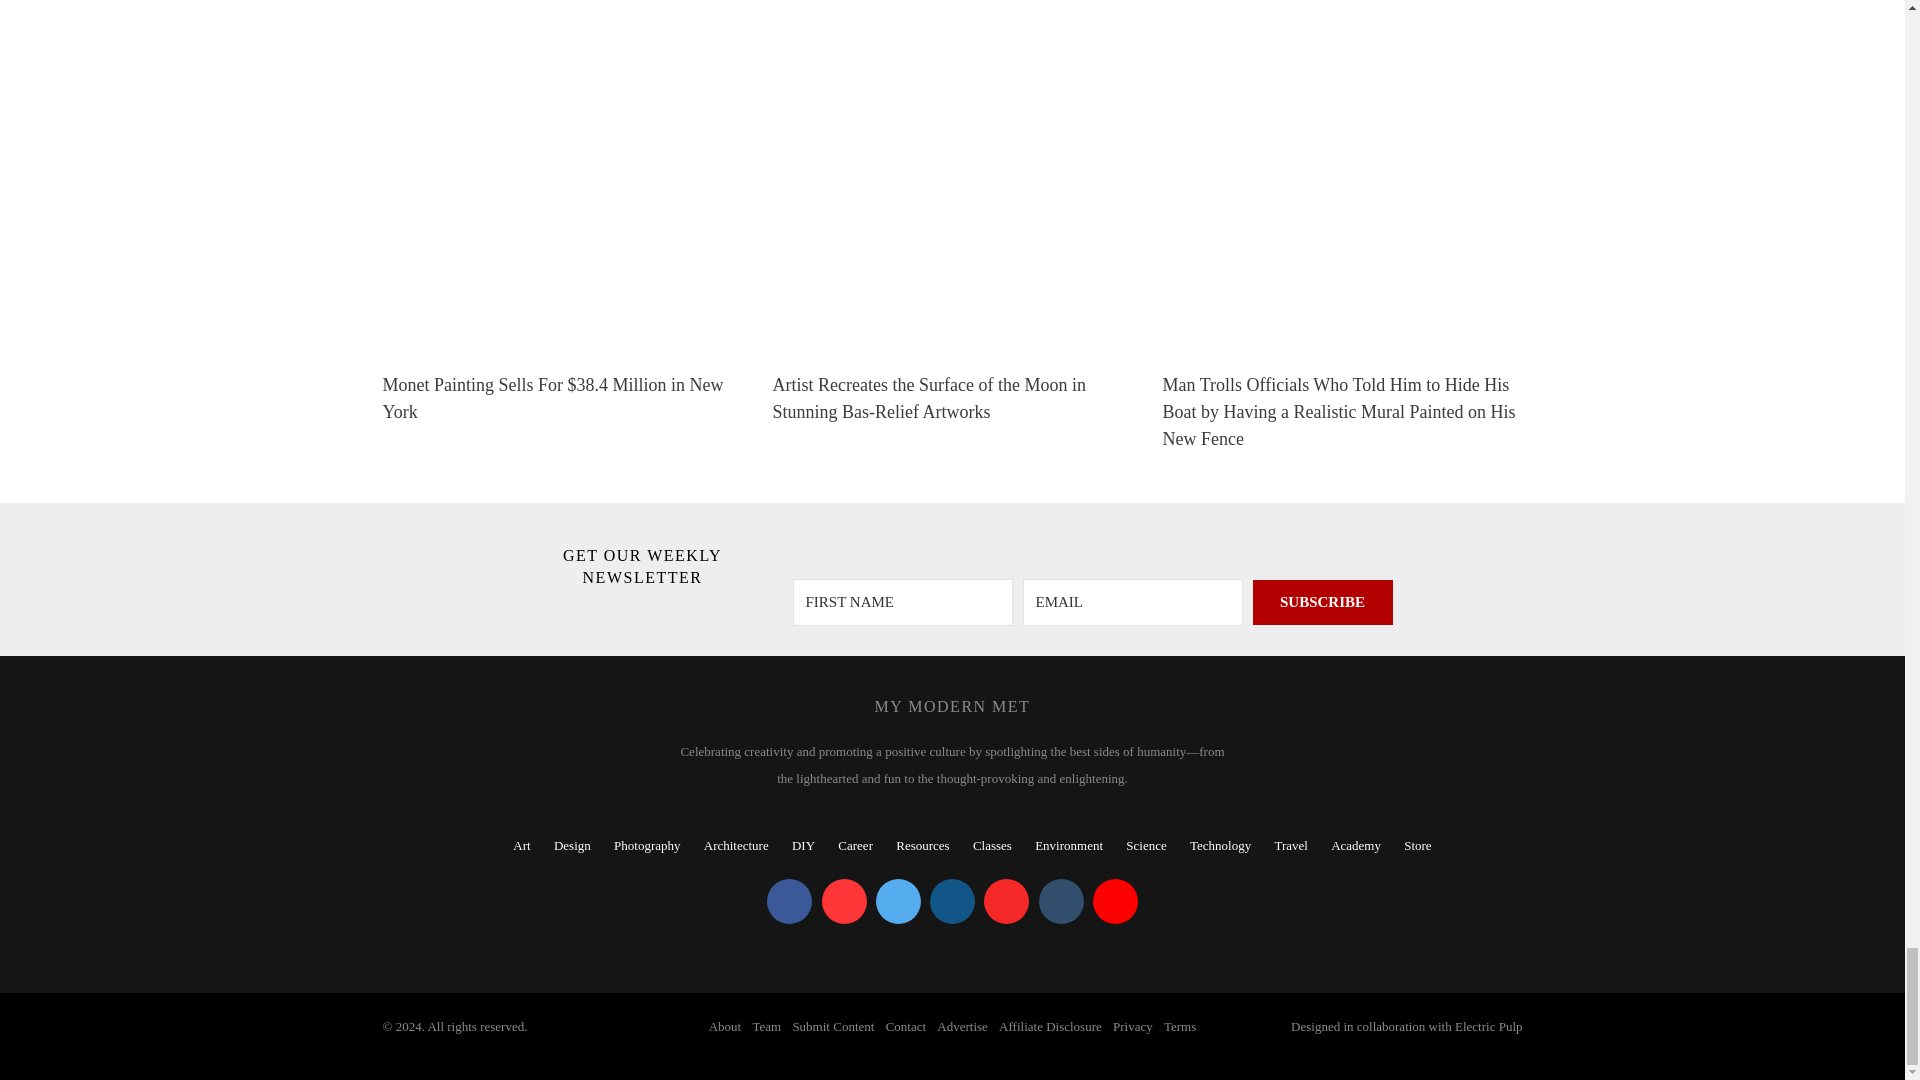 Image resolution: width=1920 pixels, height=1080 pixels. I want to click on My Modern Met on Tumblr, so click(1060, 902).